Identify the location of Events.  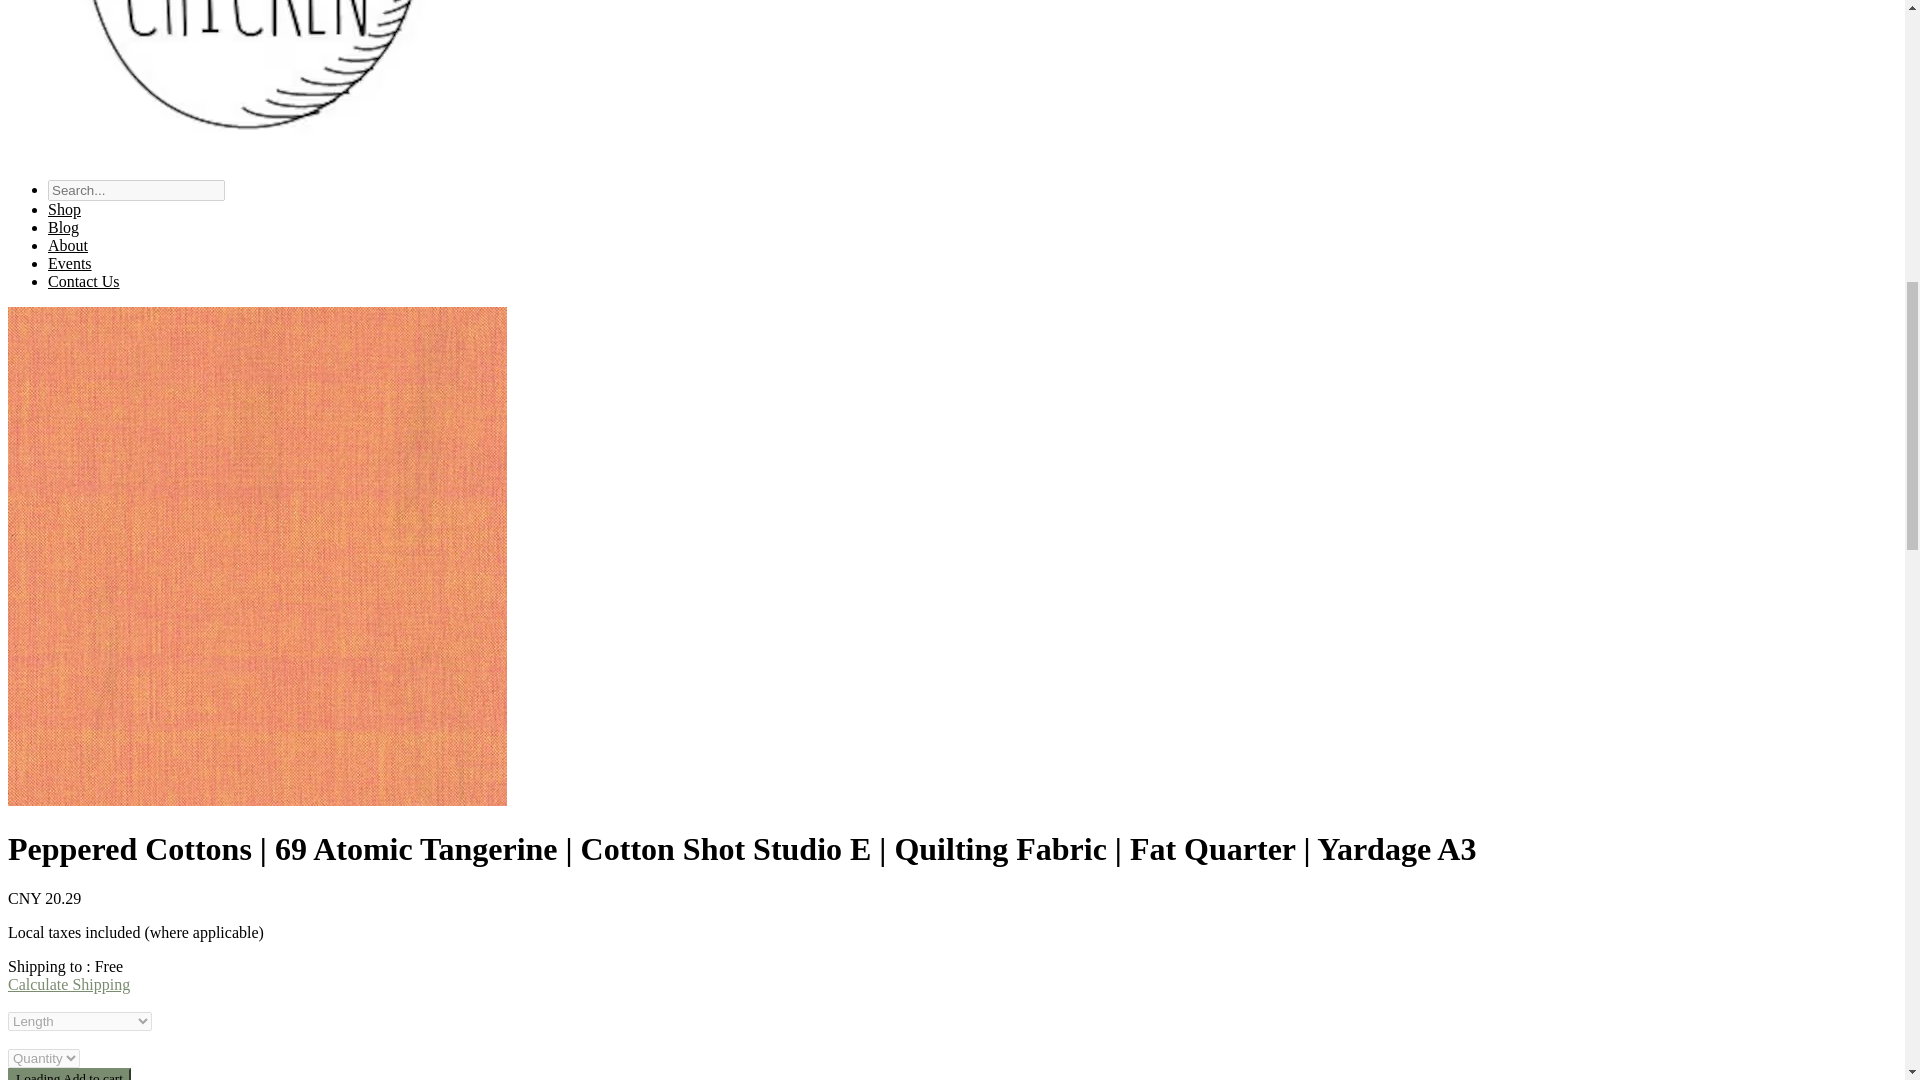
(70, 263).